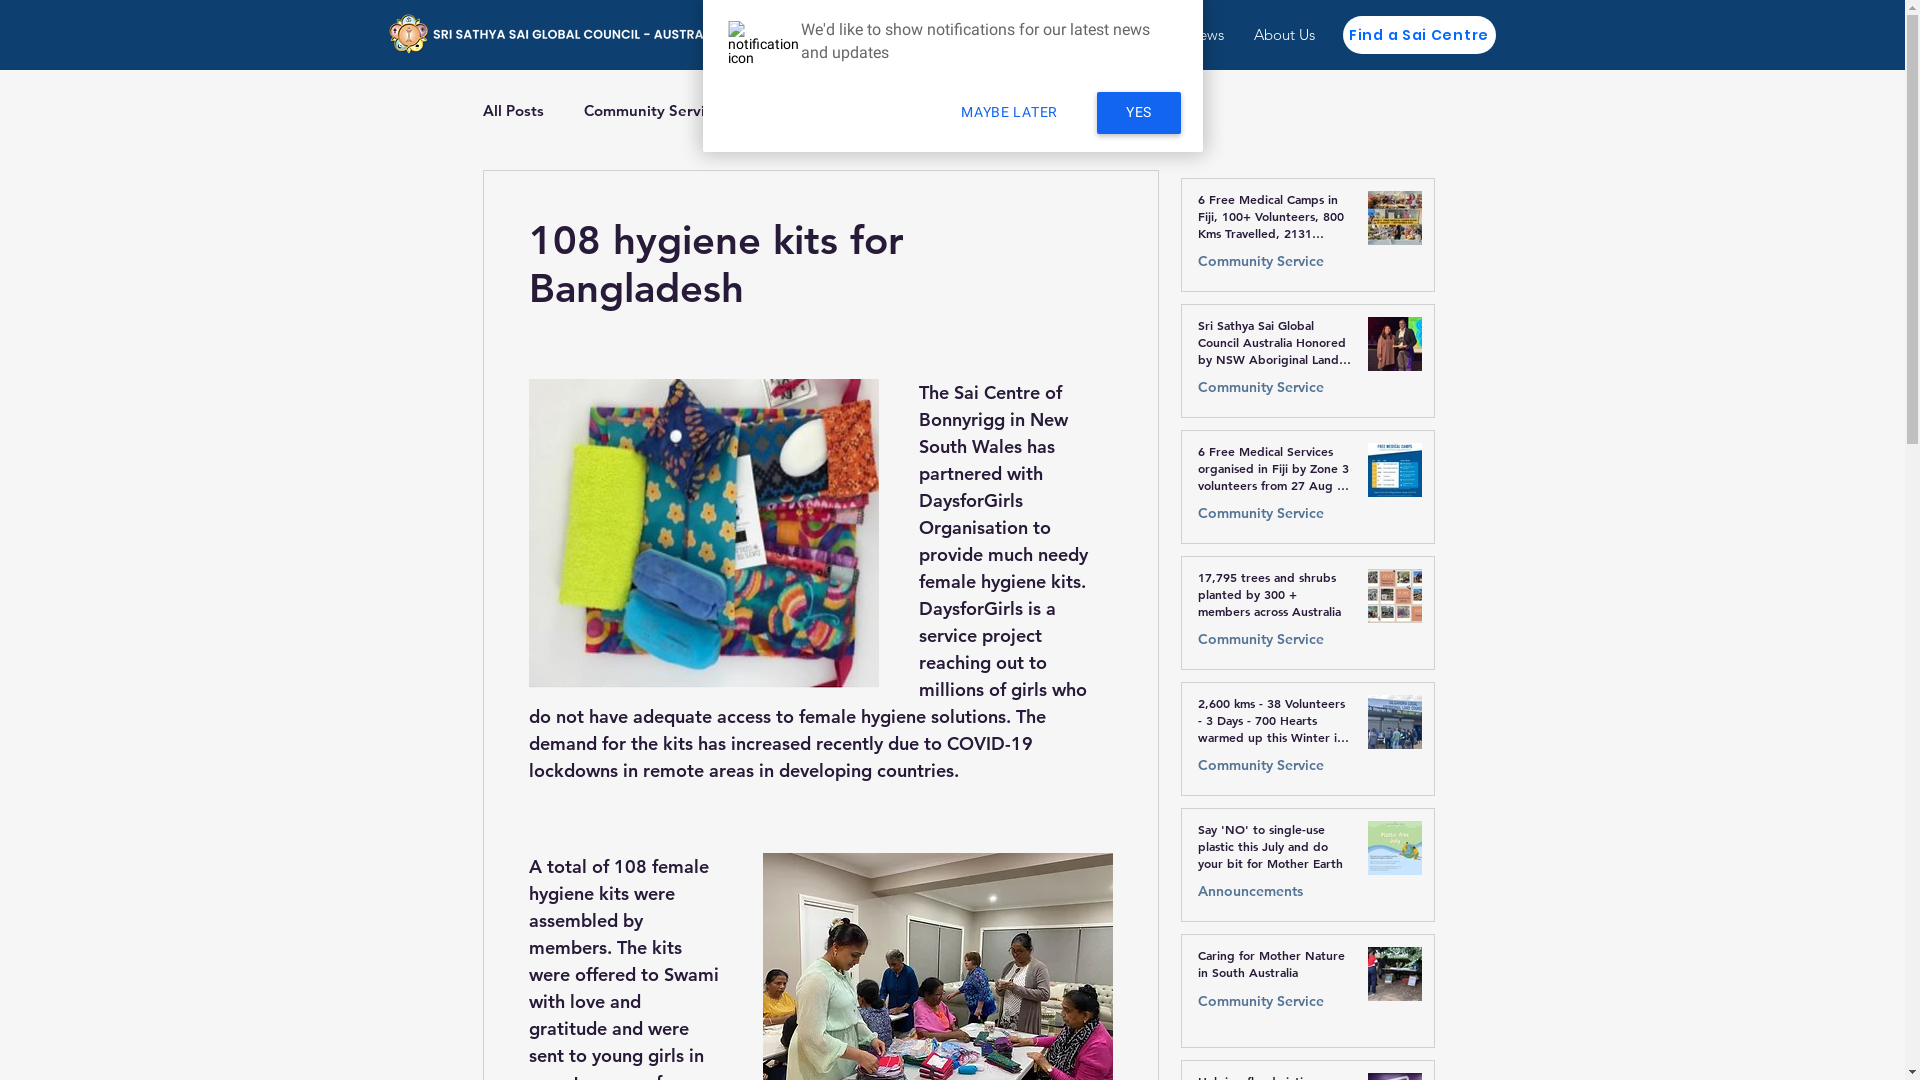 The image size is (1920, 1080). I want to click on News, so click(1206, 34).